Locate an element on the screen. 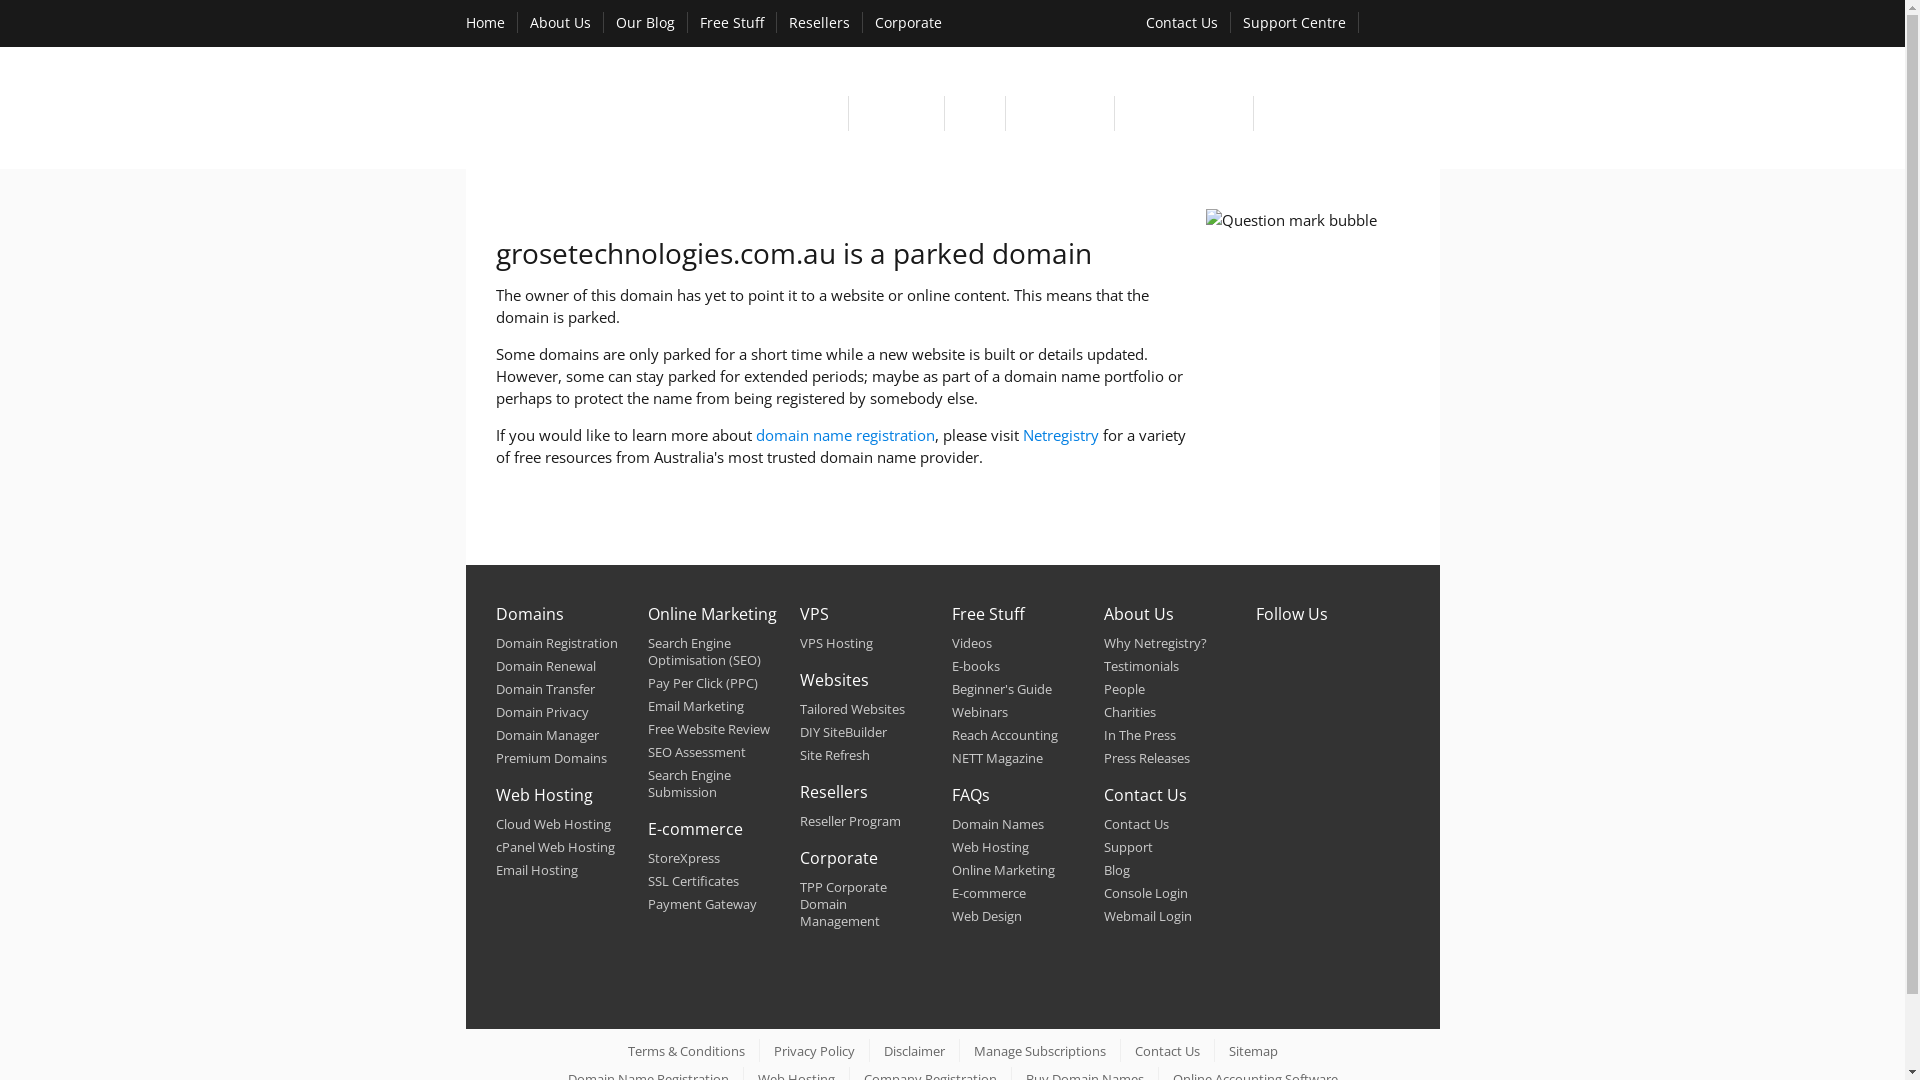 This screenshot has width=1920, height=1080. In The Press is located at coordinates (1140, 735).